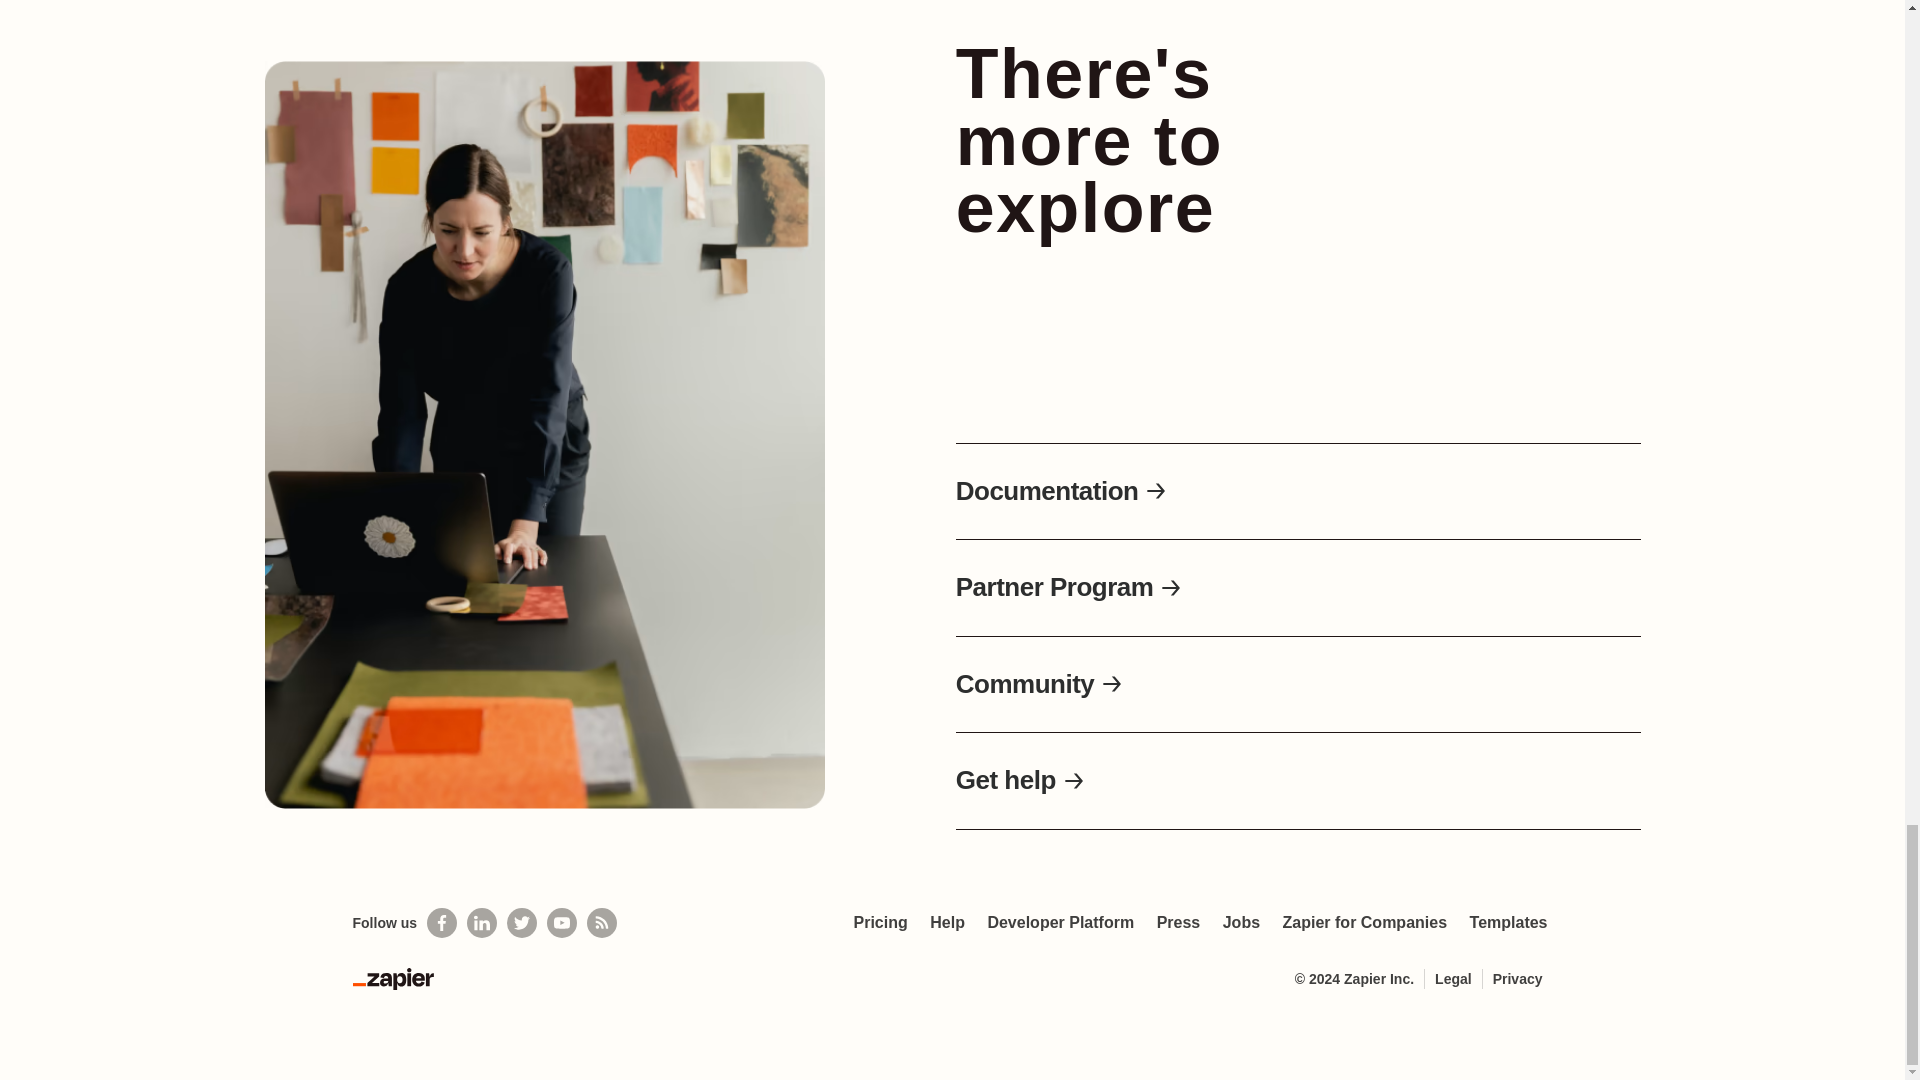 Image resolution: width=1920 pixels, height=1080 pixels. What do you see at coordinates (1508, 922) in the screenshot?
I see `Templates` at bounding box center [1508, 922].